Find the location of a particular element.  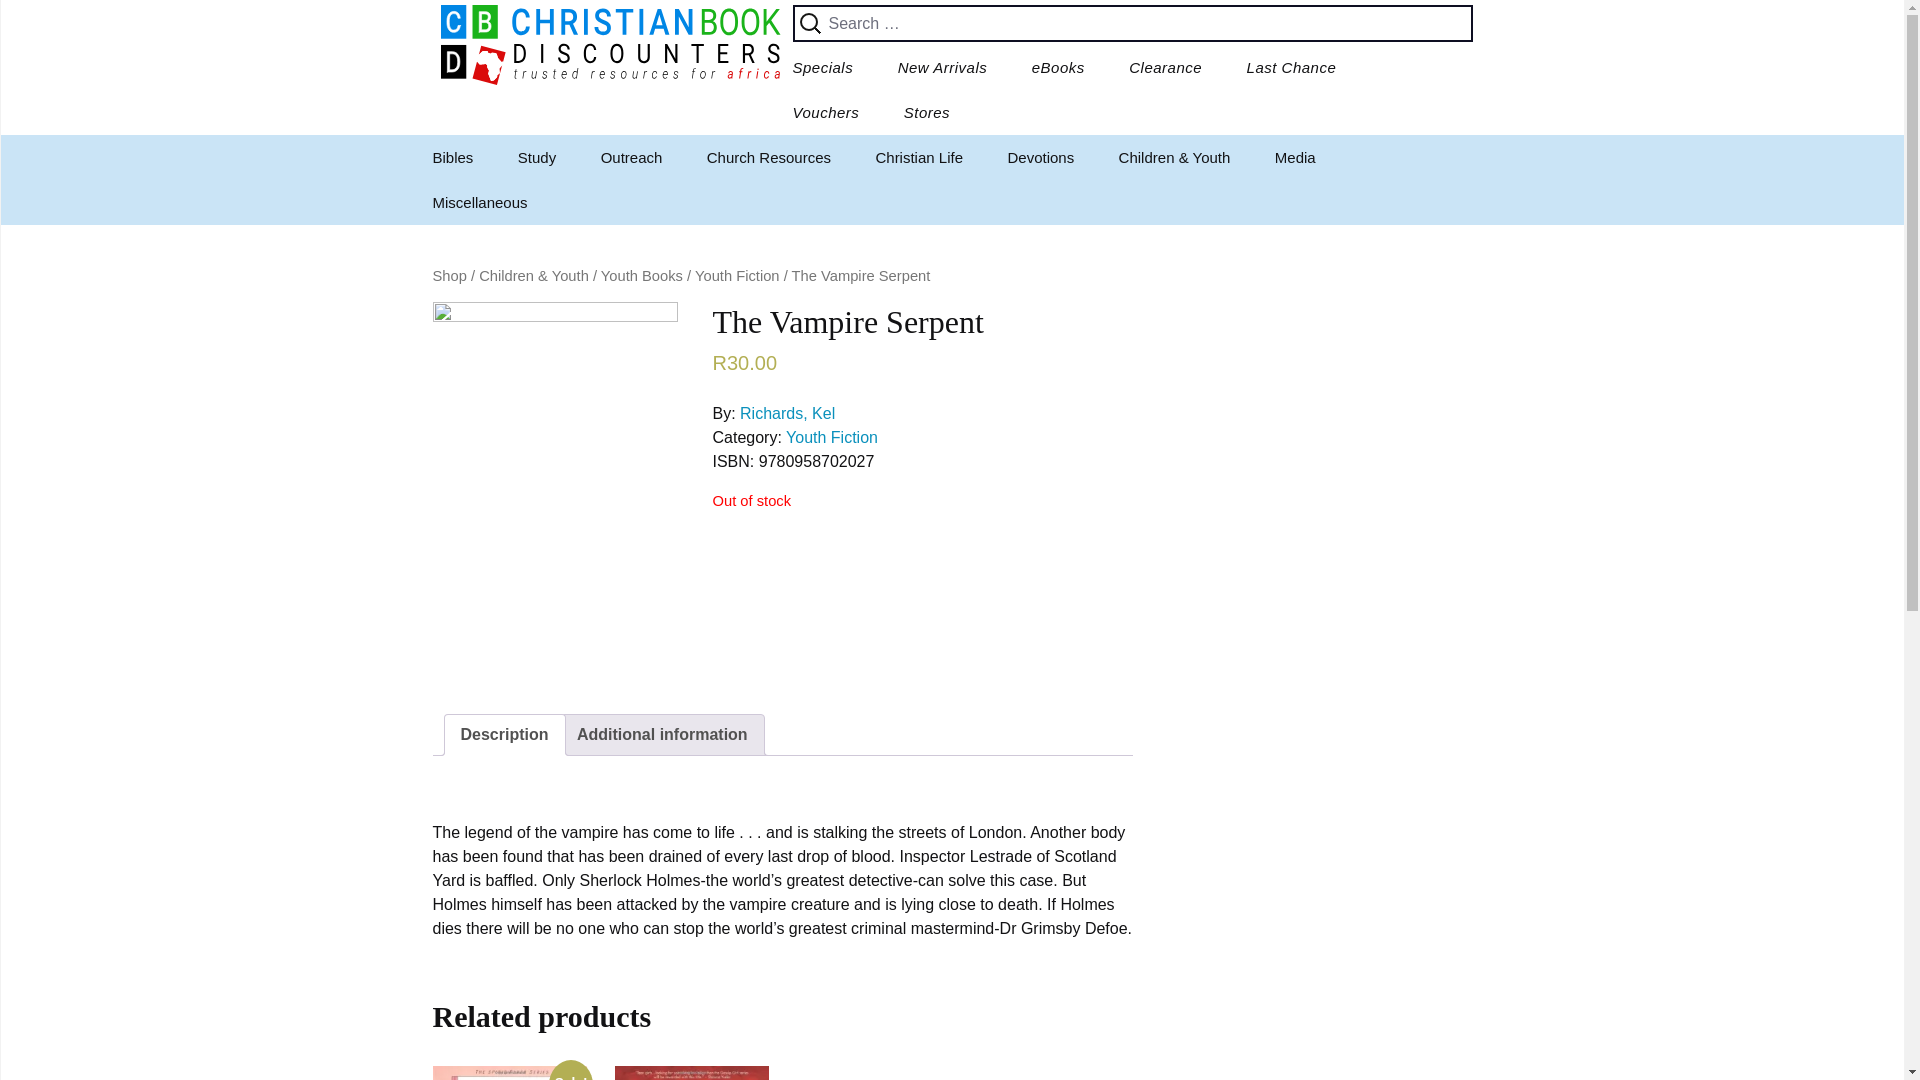

Specials is located at coordinates (822, 67).